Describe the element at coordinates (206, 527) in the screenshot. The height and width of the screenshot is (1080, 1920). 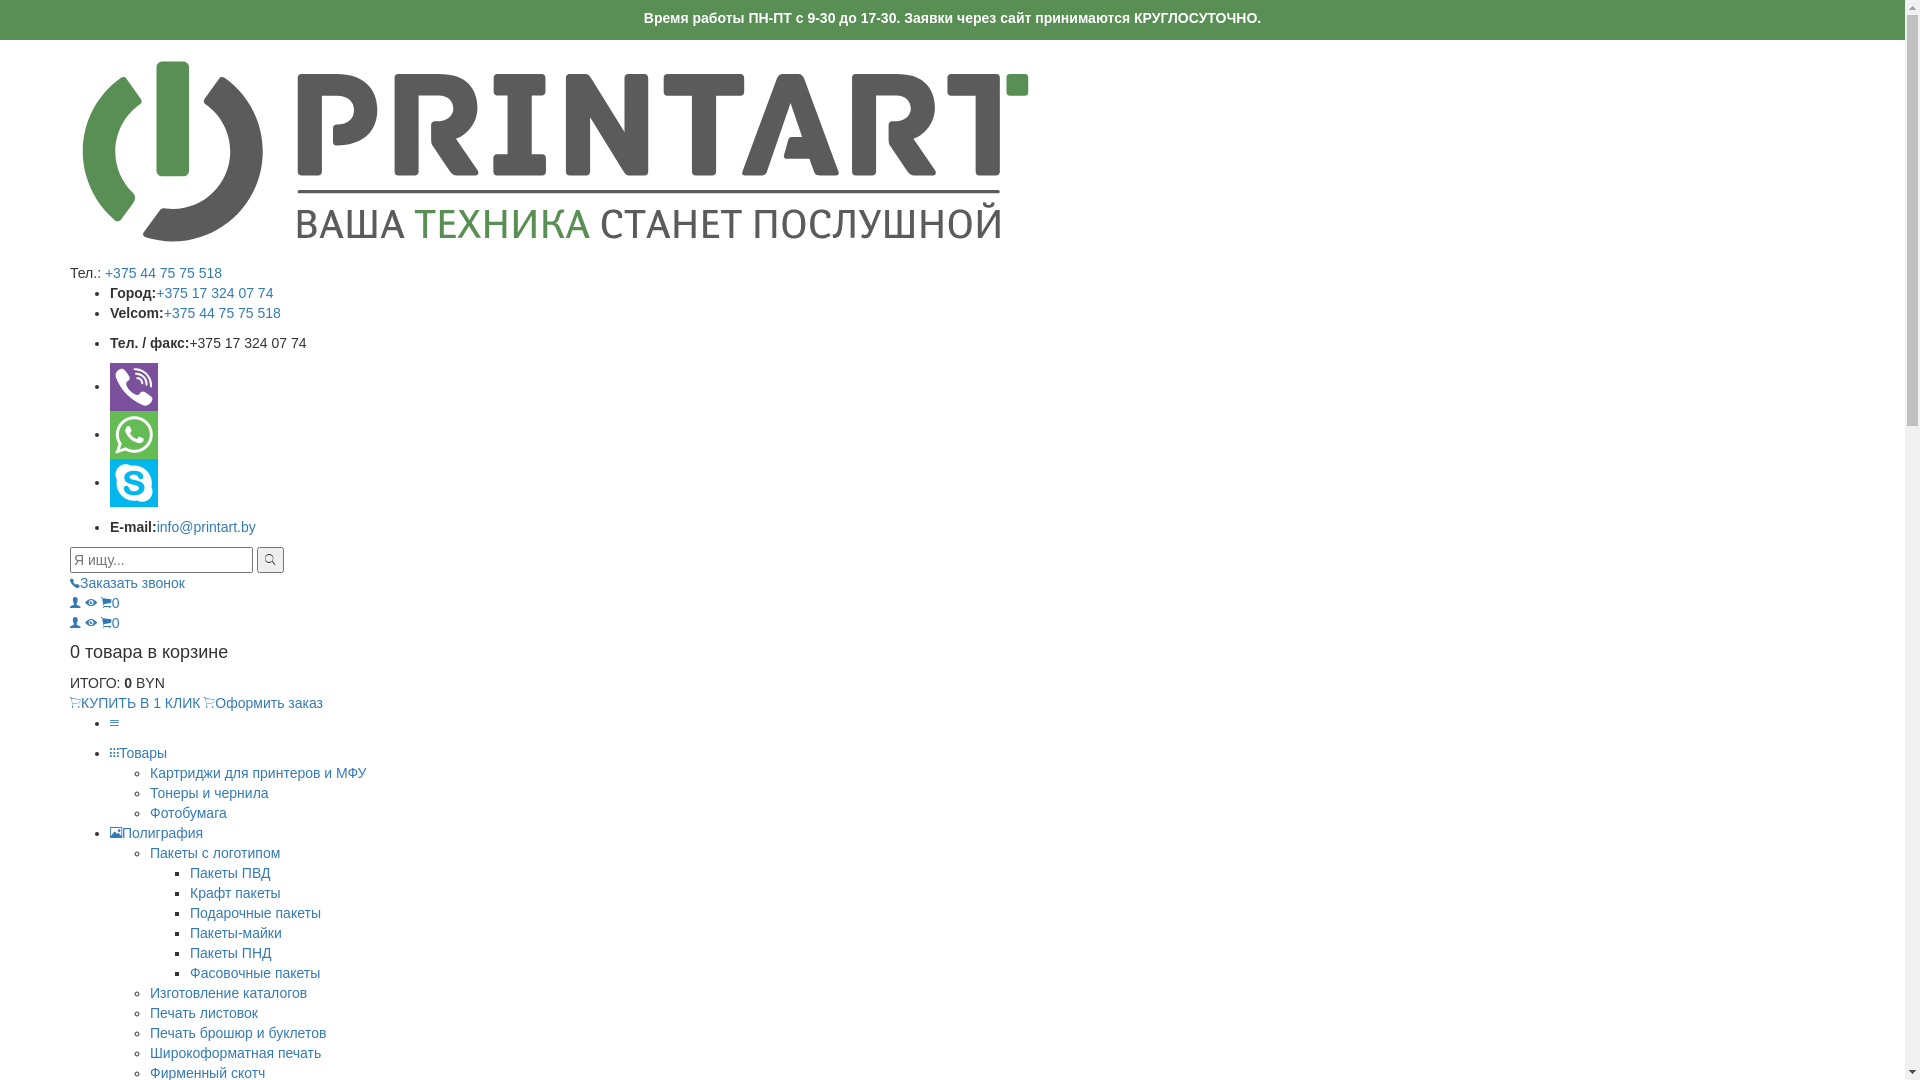
I see `info@printart.by` at that location.